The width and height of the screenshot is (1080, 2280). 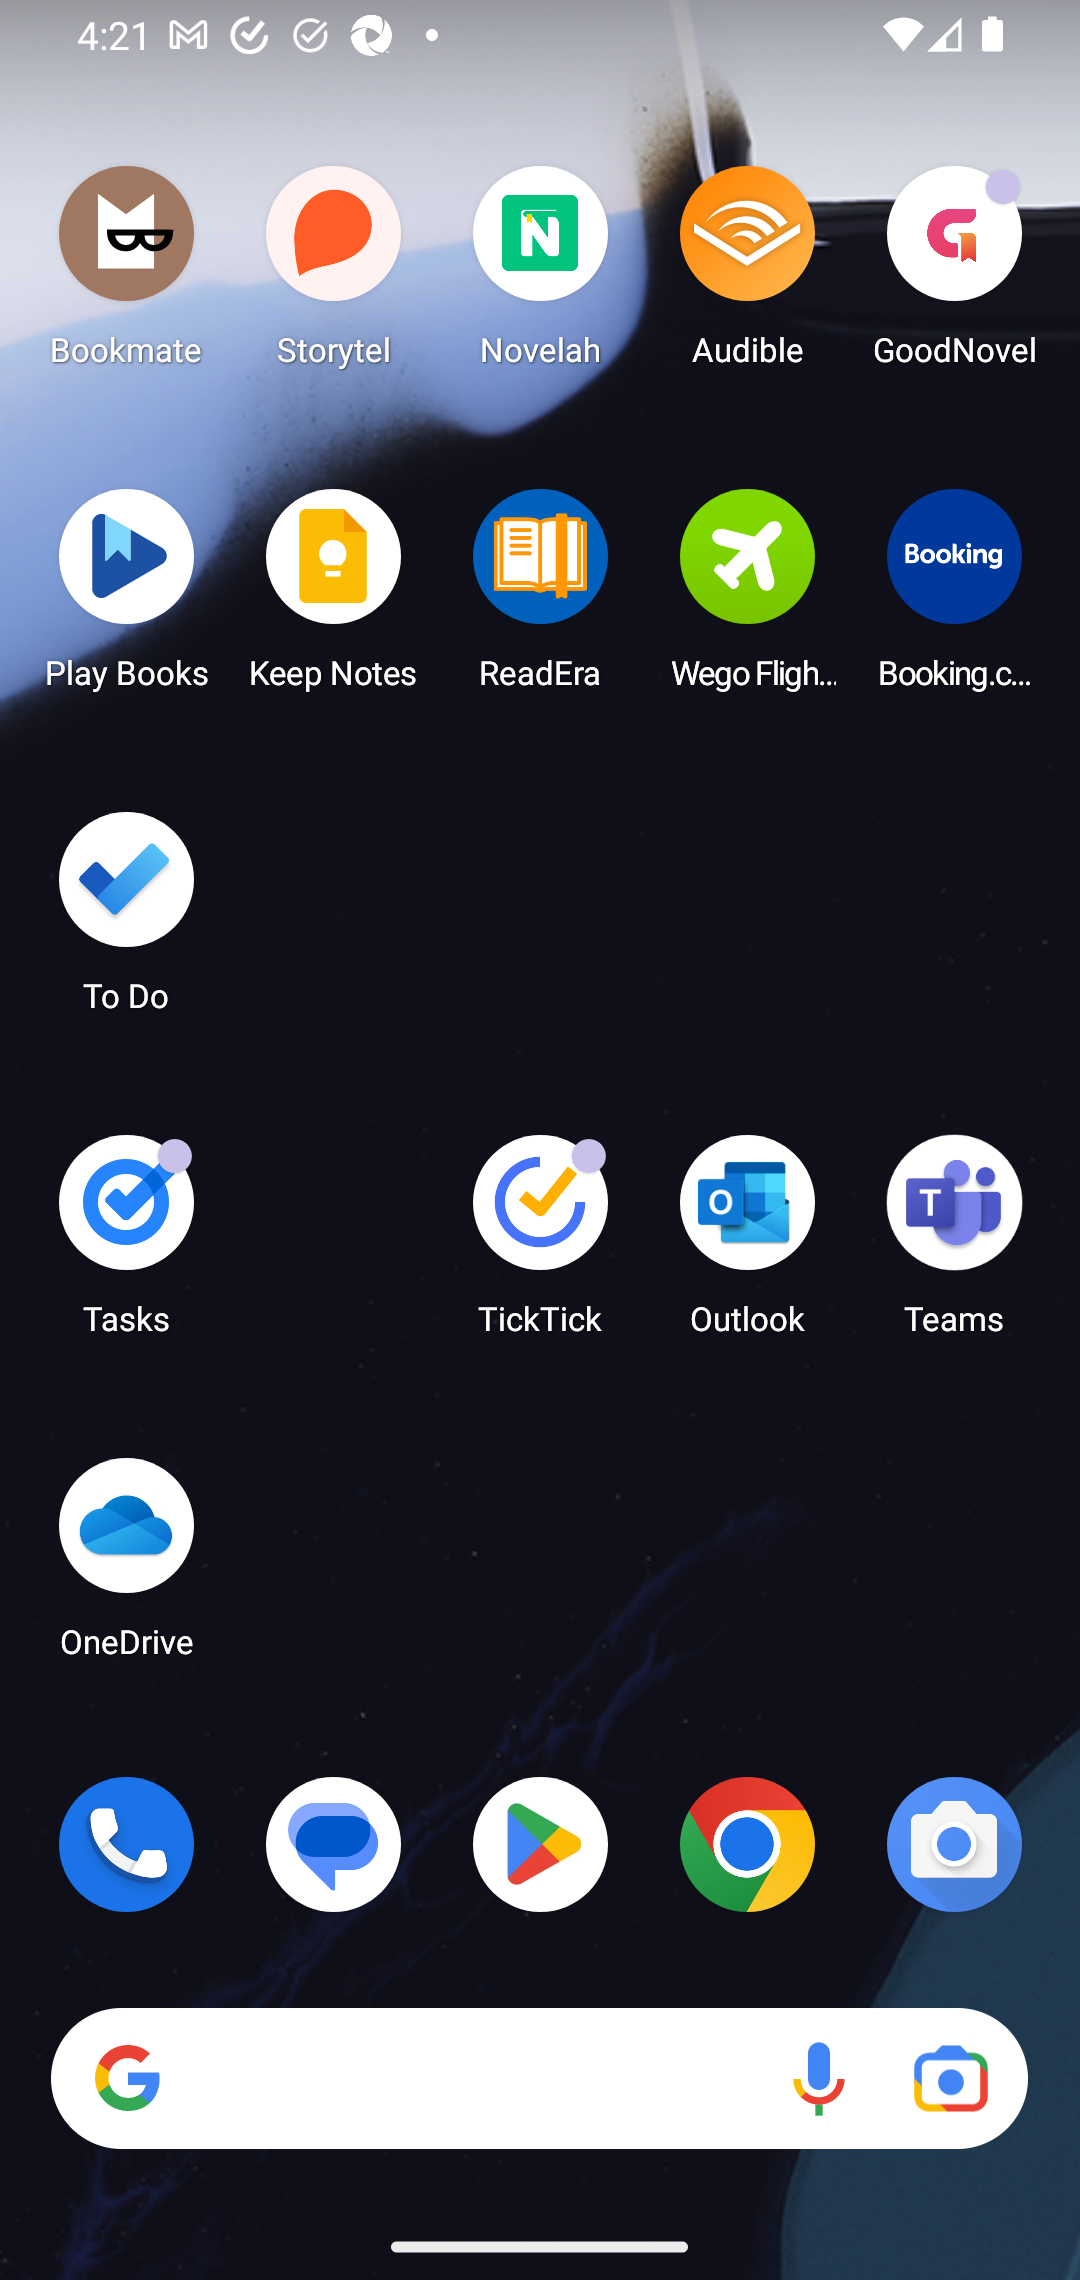 What do you see at coordinates (540, 274) in the screenshot?
I see `Novelah` at bounding box center [540, 274].